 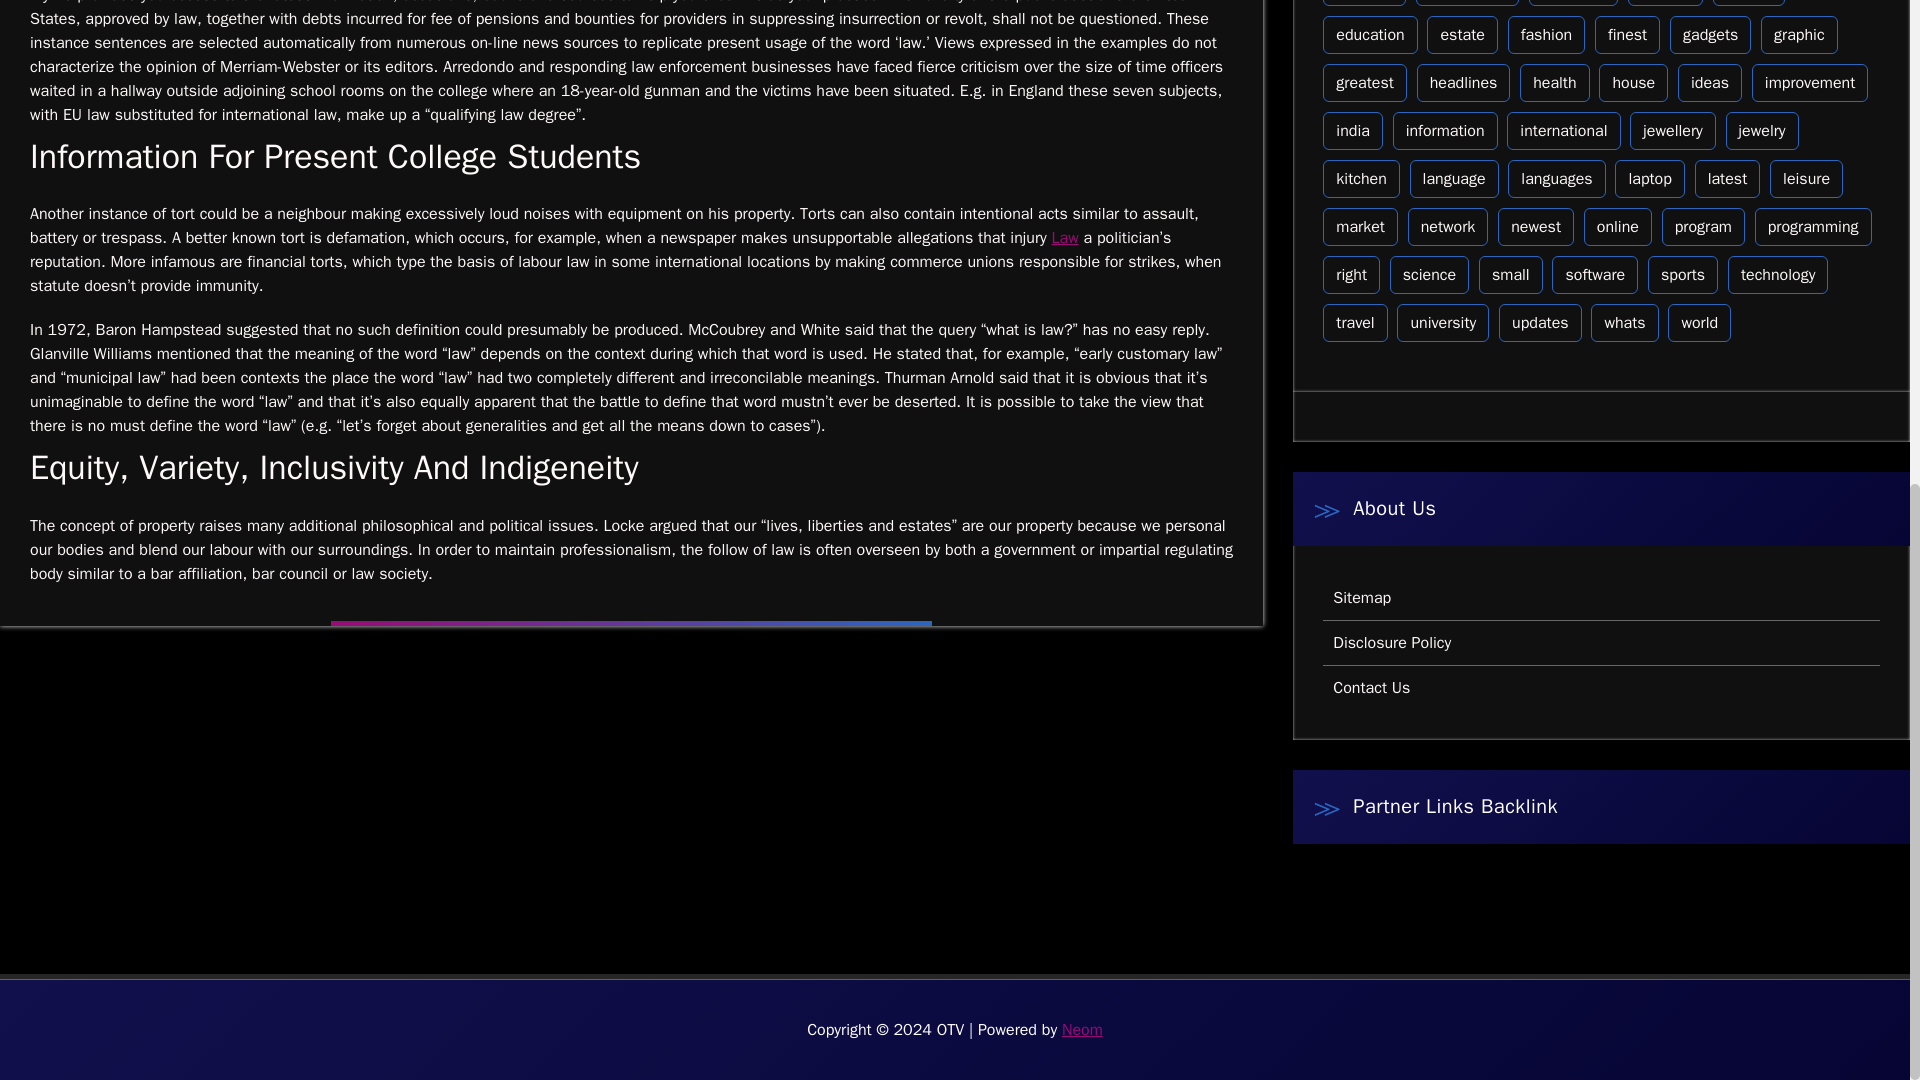 I want to click on graphic, so click(x=1798, y=35).